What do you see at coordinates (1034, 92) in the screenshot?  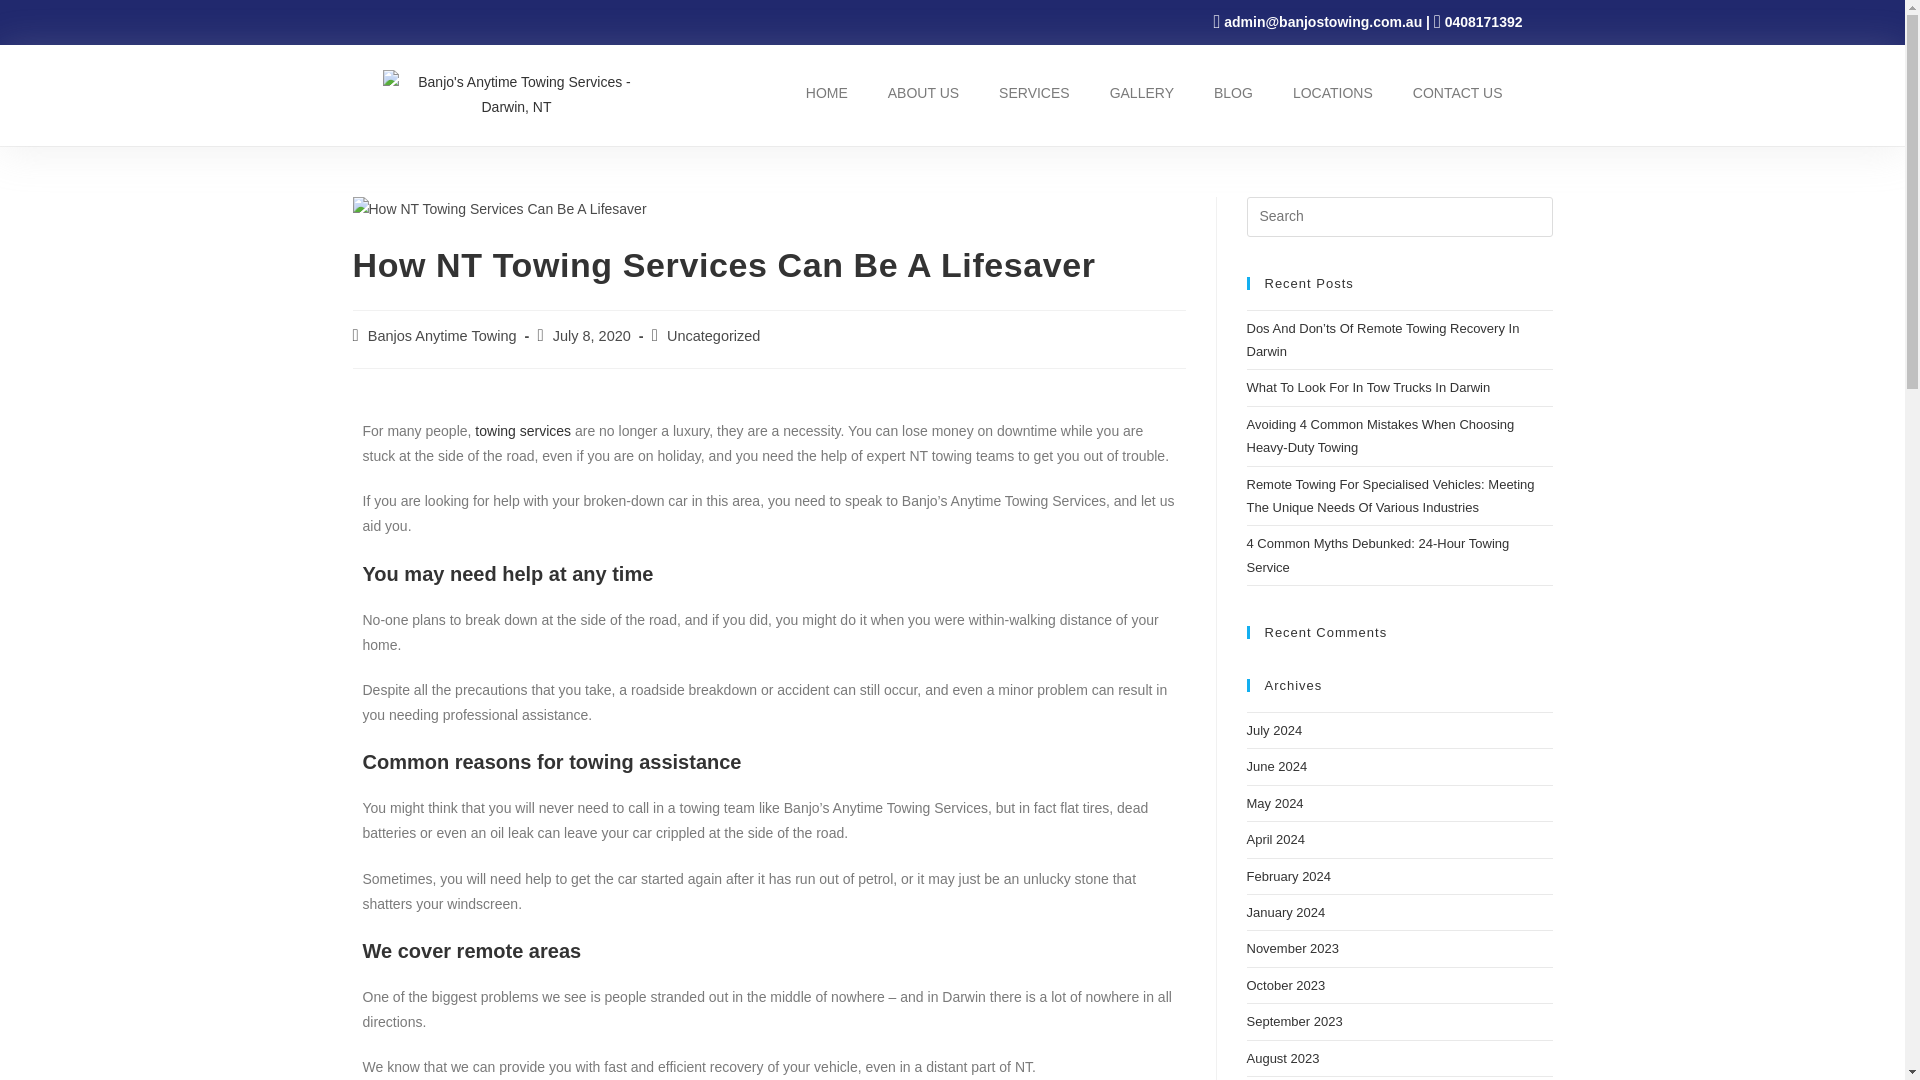 I see `SERVICES` at bounding box center [1034, 92].